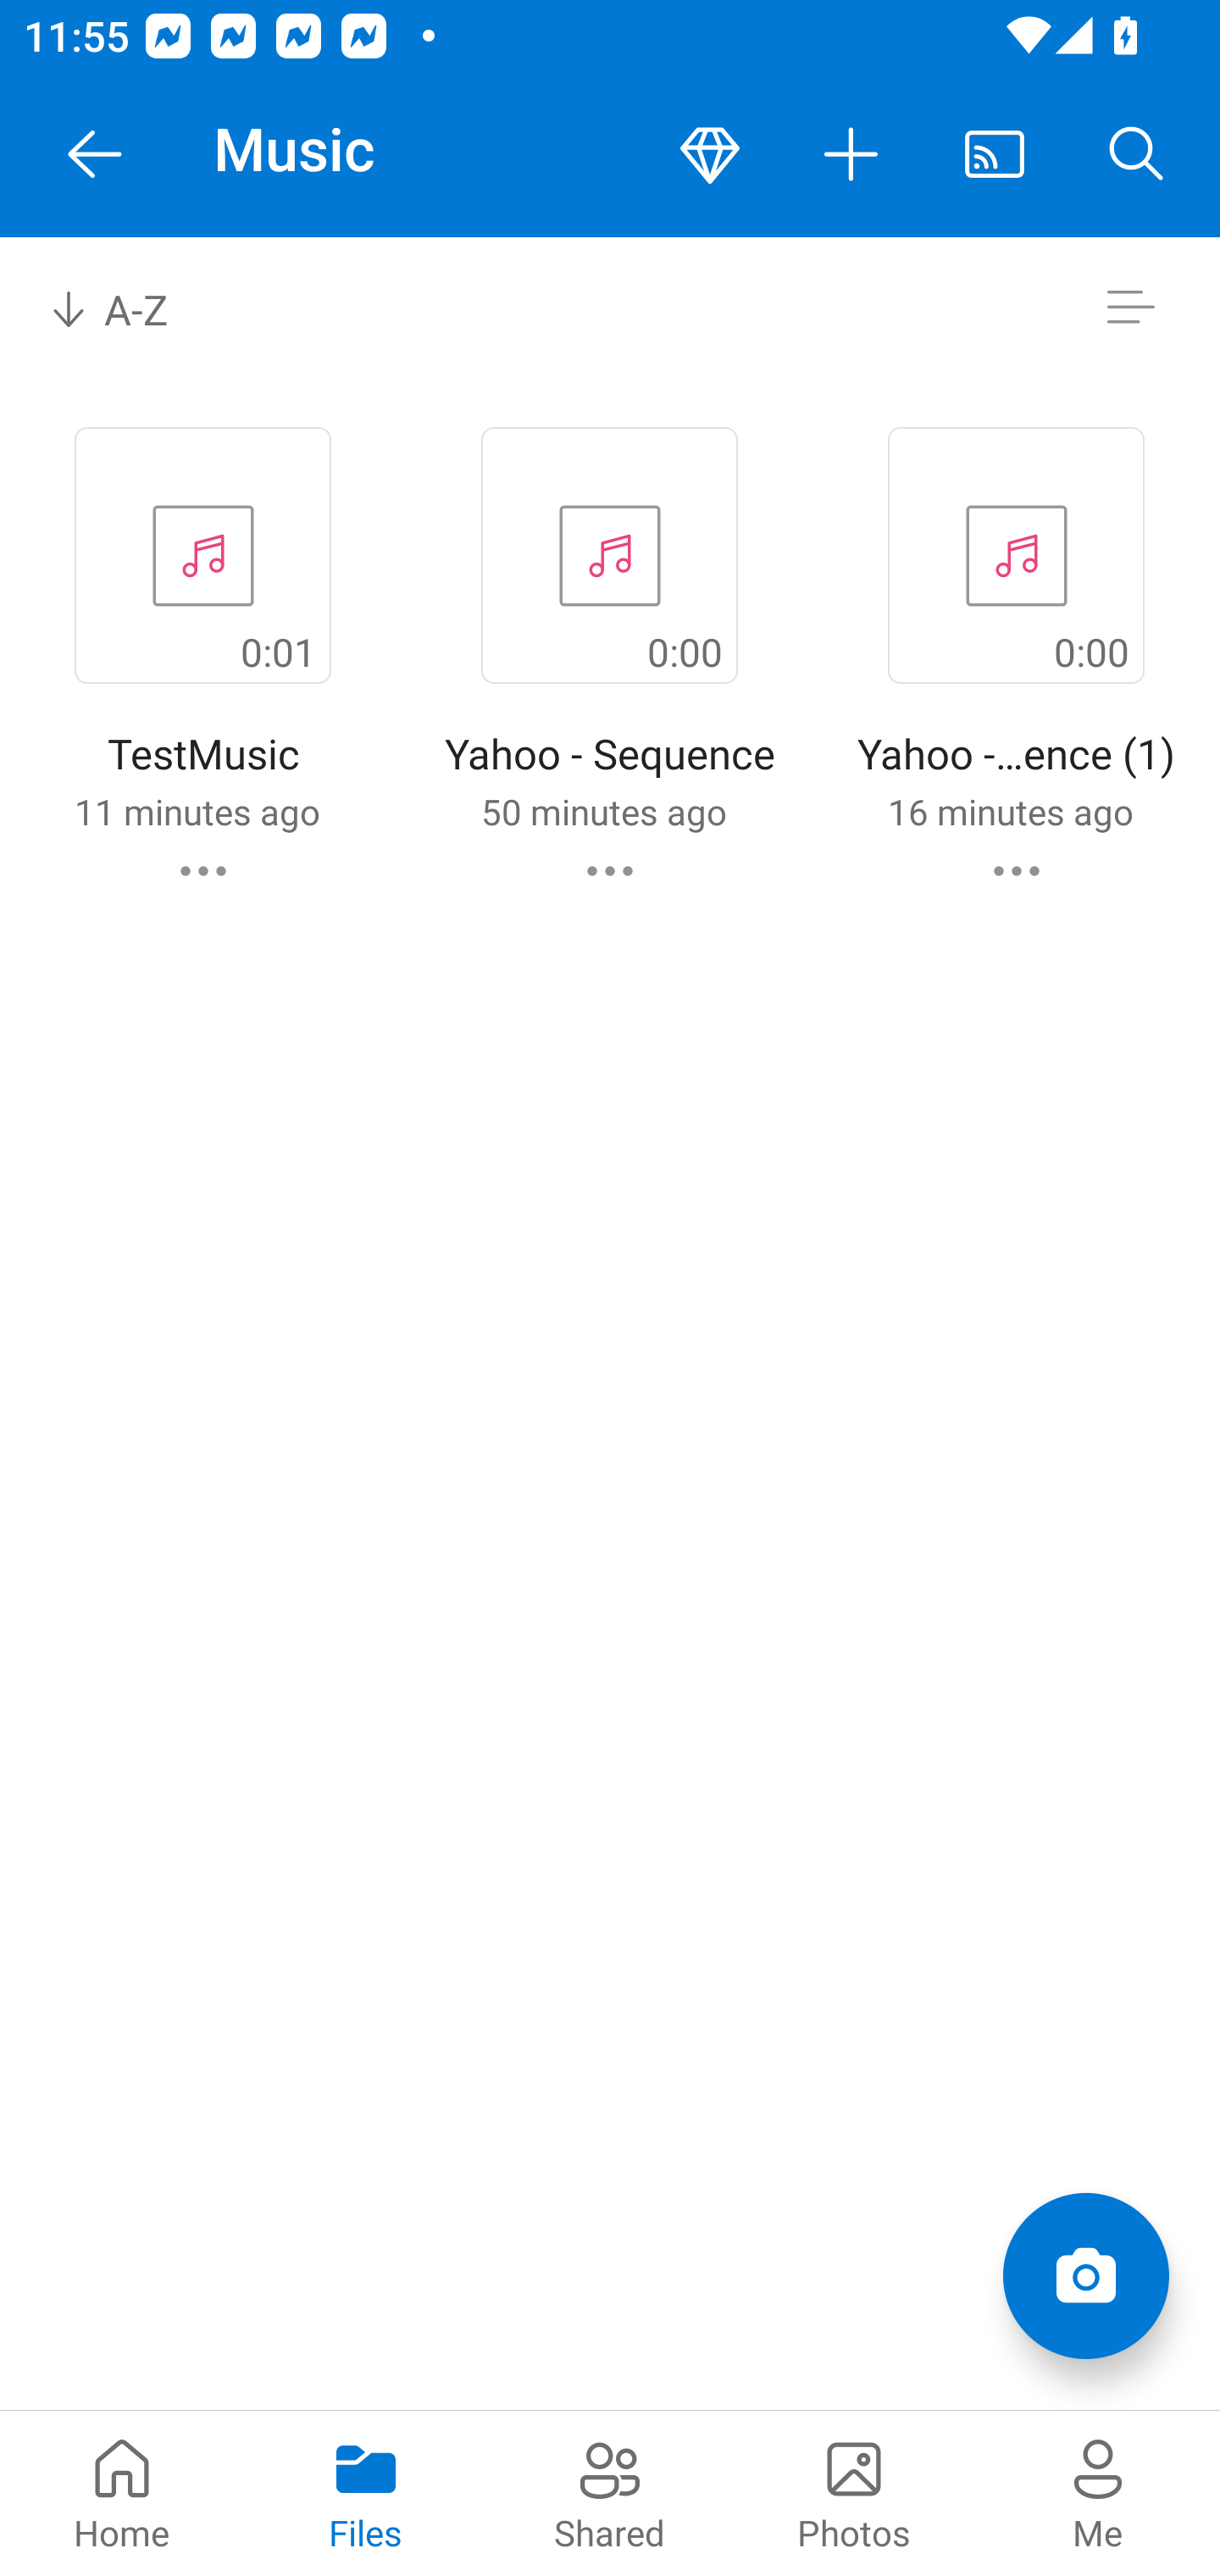 The width and height of the screenshot is (1220, 2576). What do you see at coordinates (852, 154) in the screenshot?
I see `More actions button` at bounding box center [852, 154].